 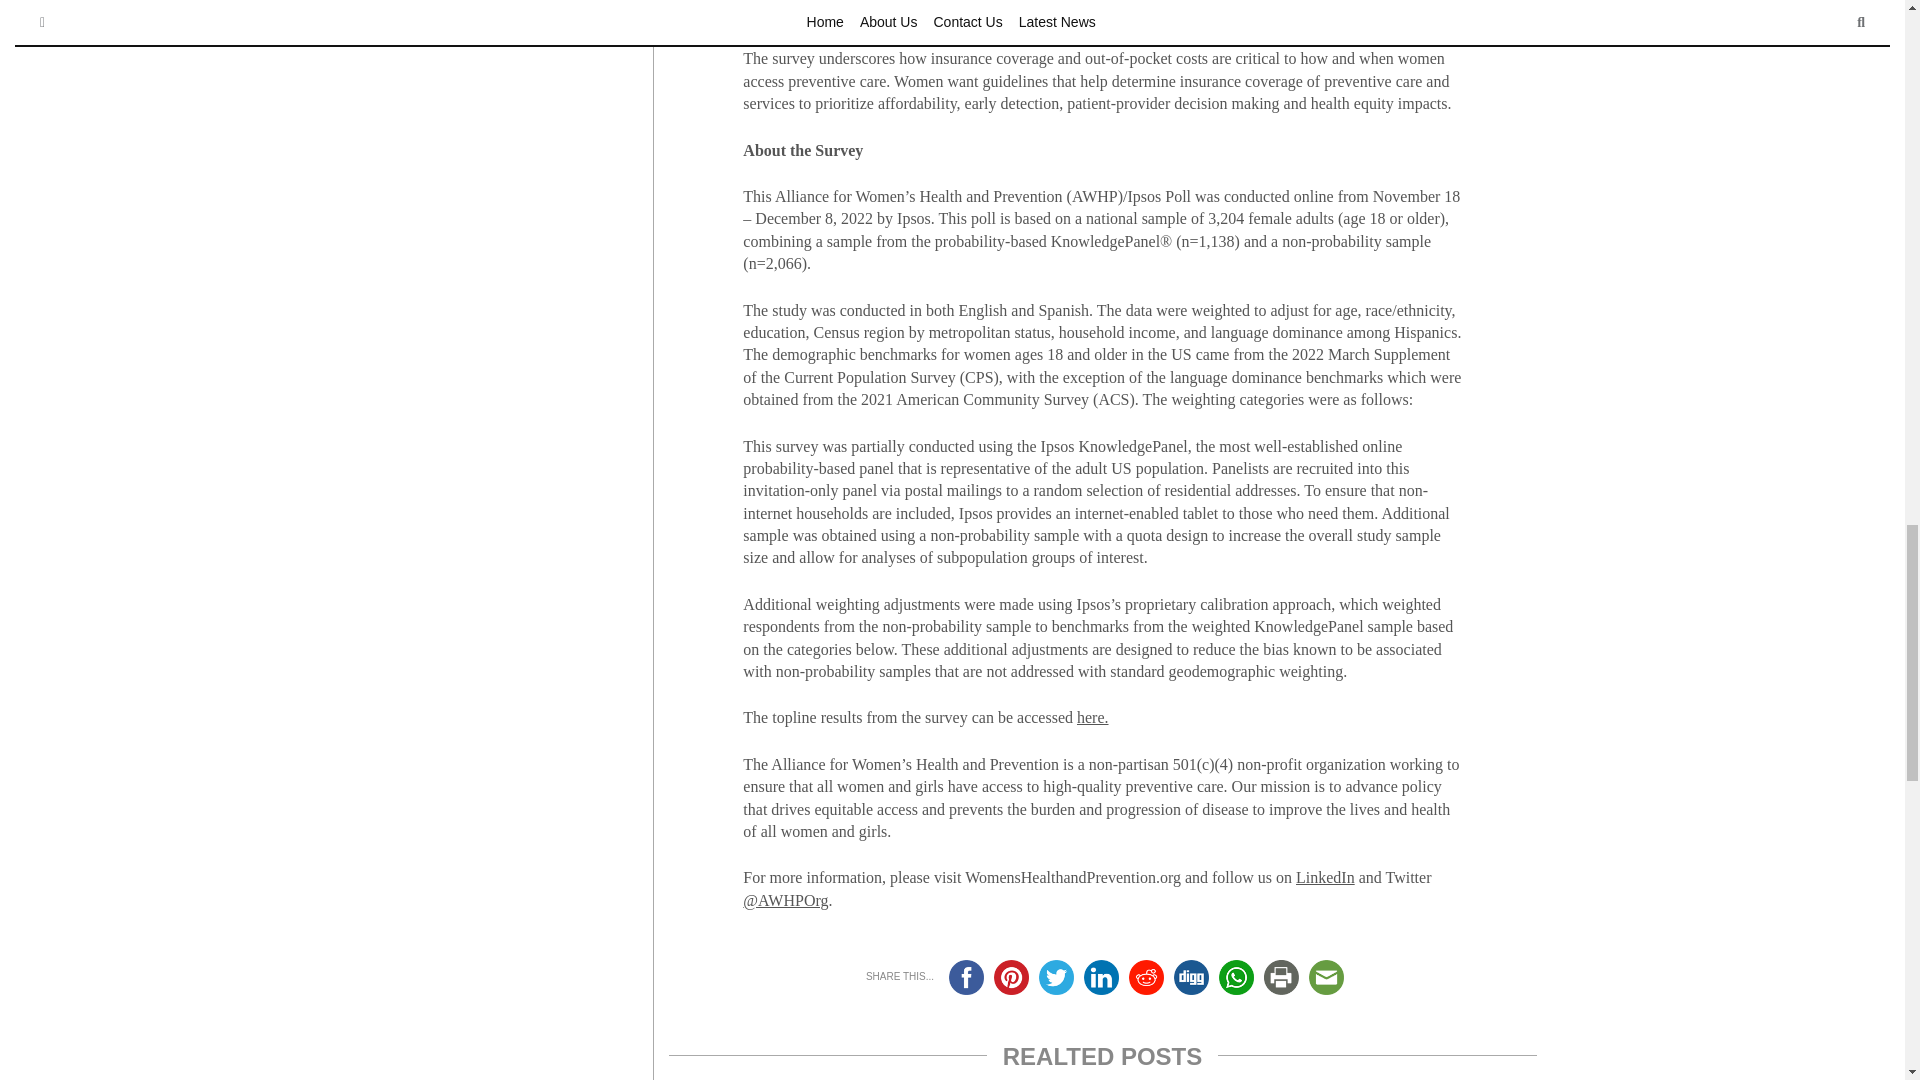 I want to click on pinterest, so click(x=1012, y=977).